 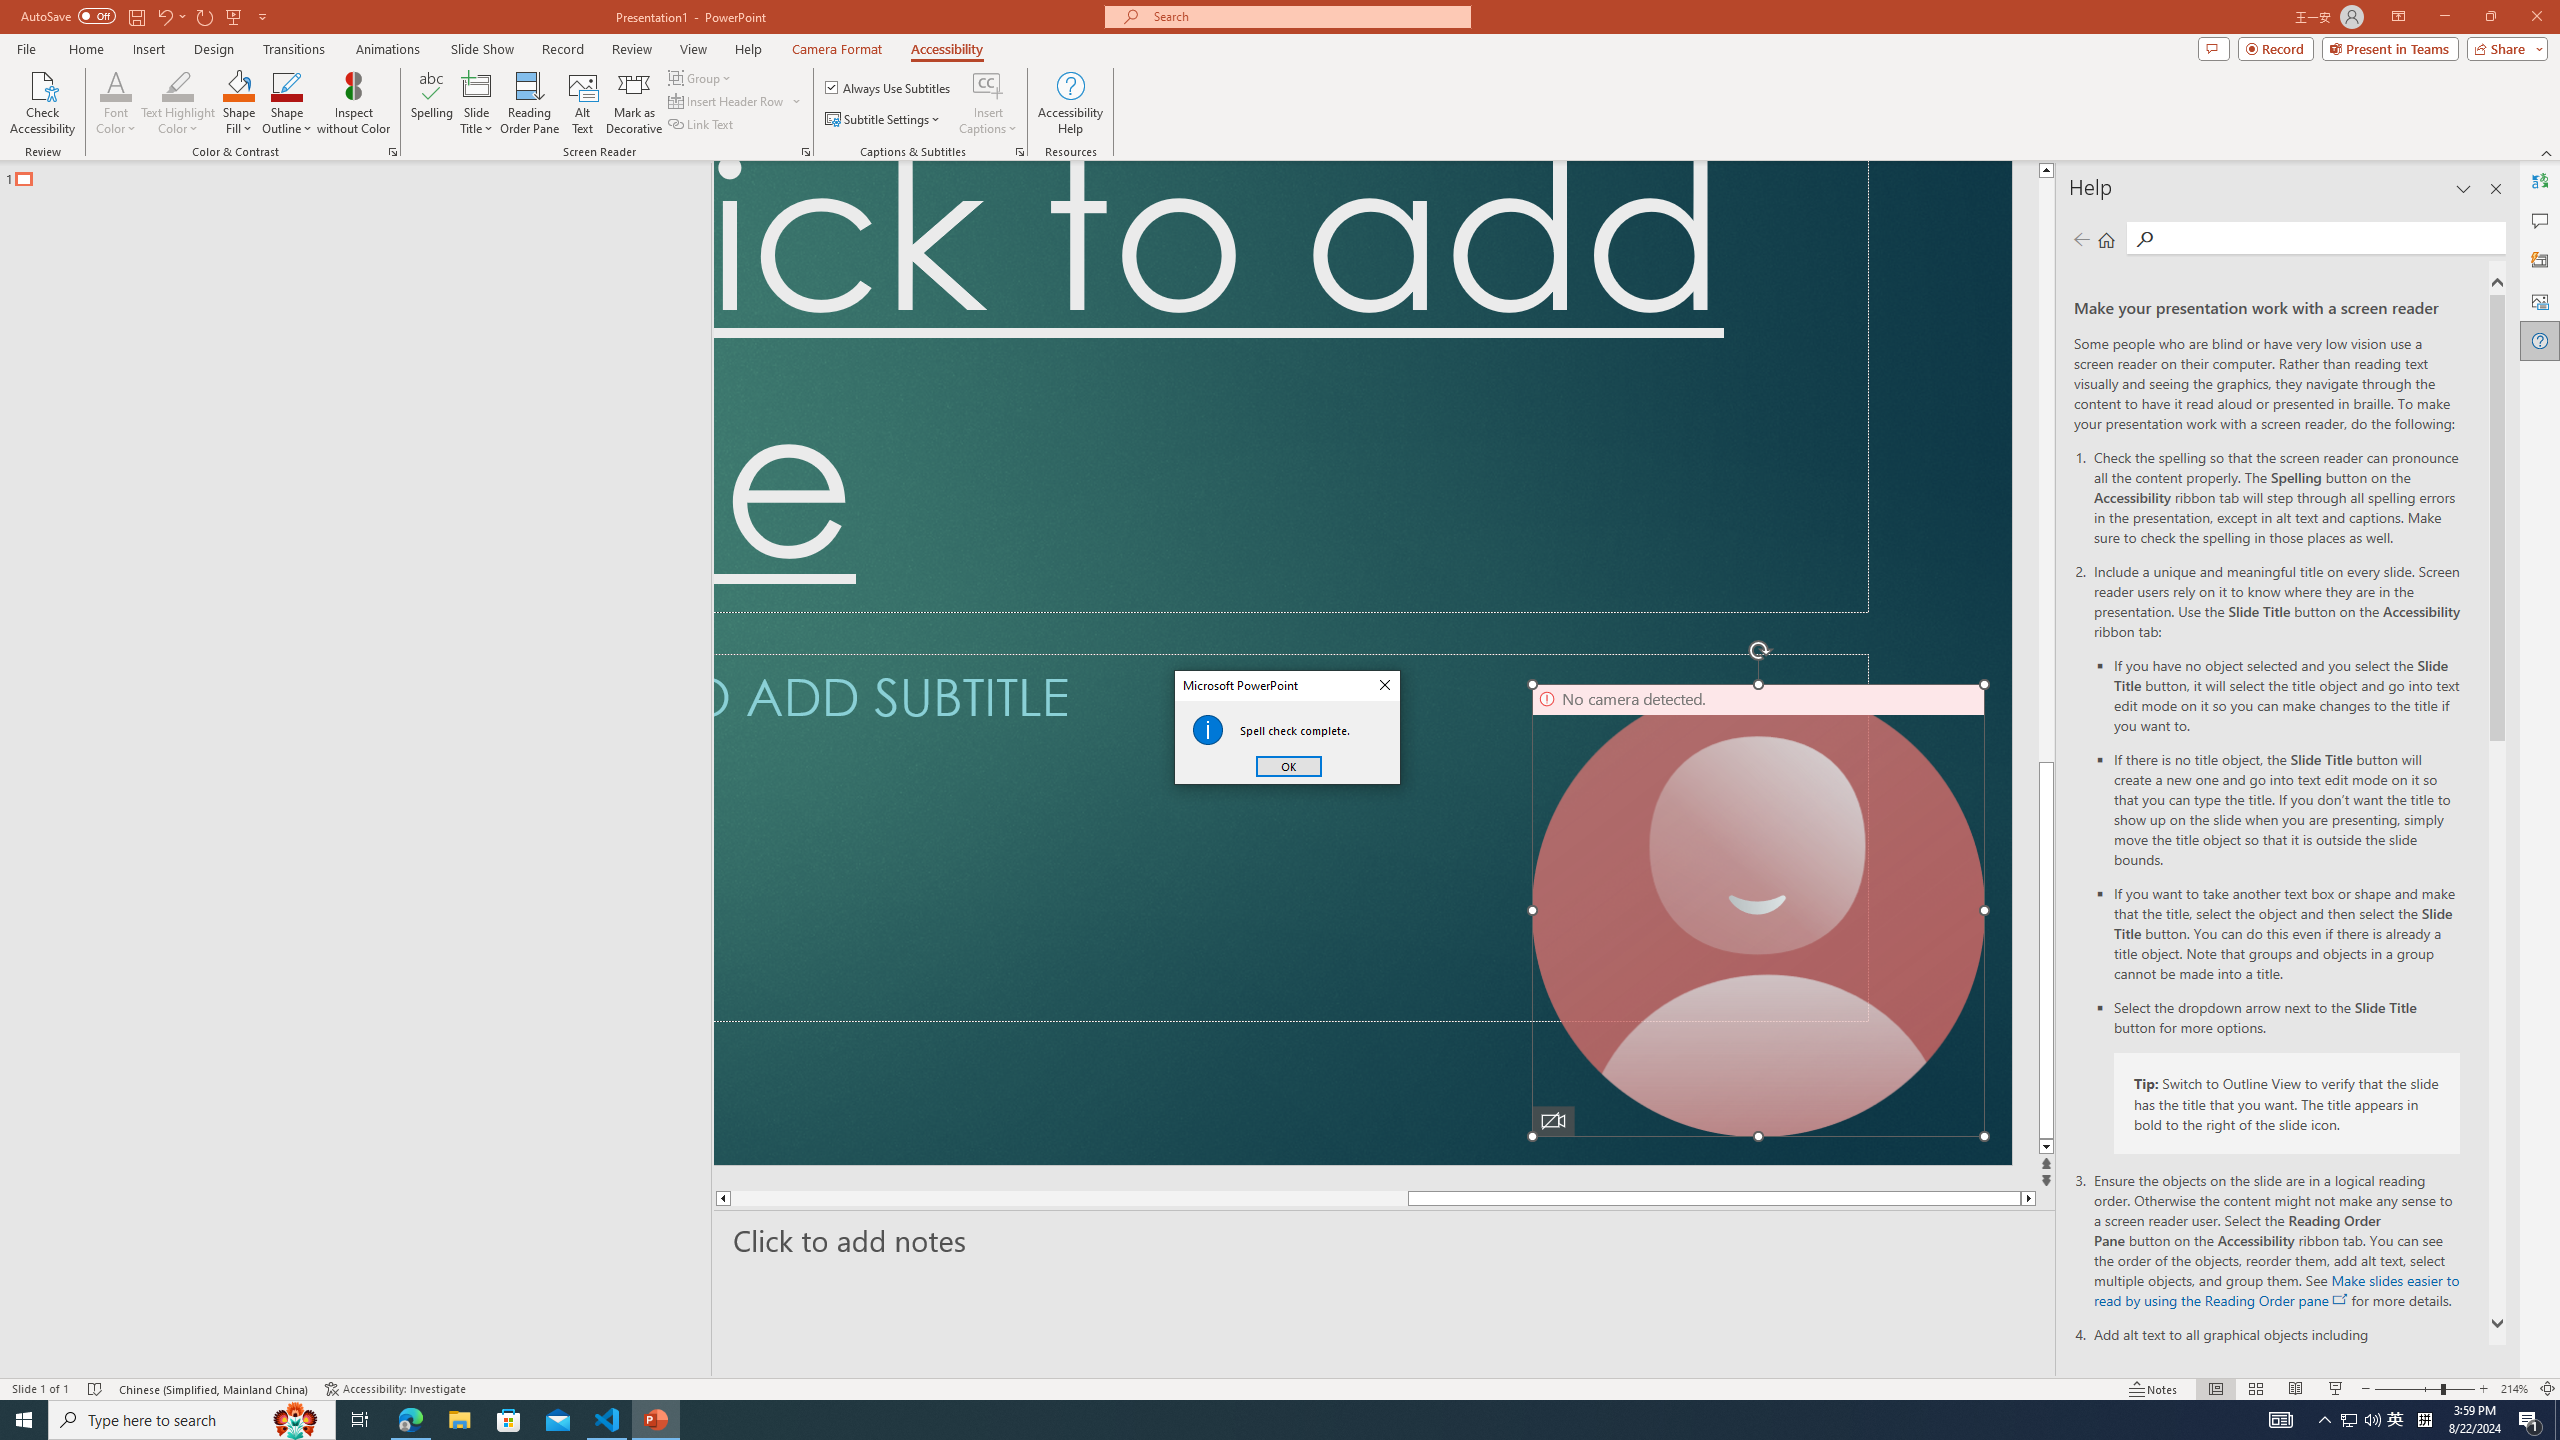 What do you see at coordinates (1760, 1375) in the screenshot?
I see `Pin this item to the list` at bounding box center [1760, 1375].